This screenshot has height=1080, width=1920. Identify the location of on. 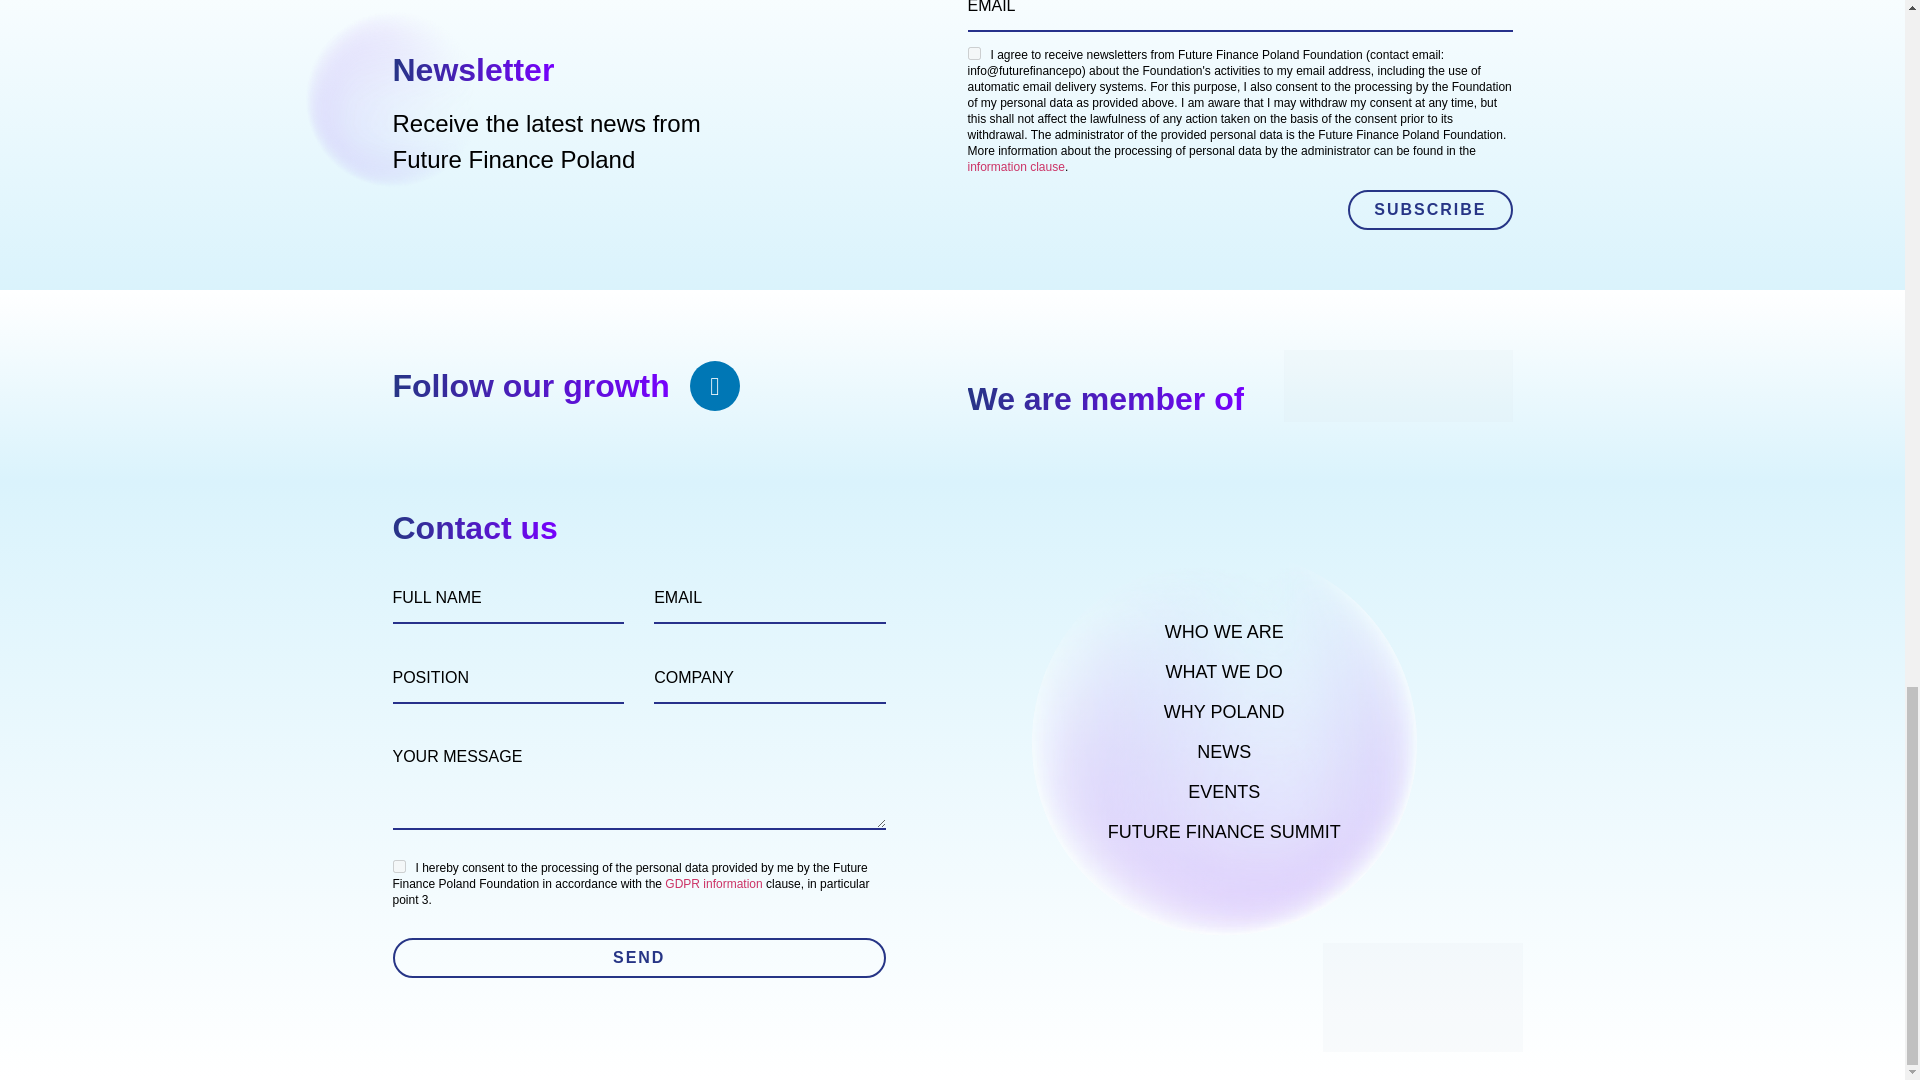
(398, 866).